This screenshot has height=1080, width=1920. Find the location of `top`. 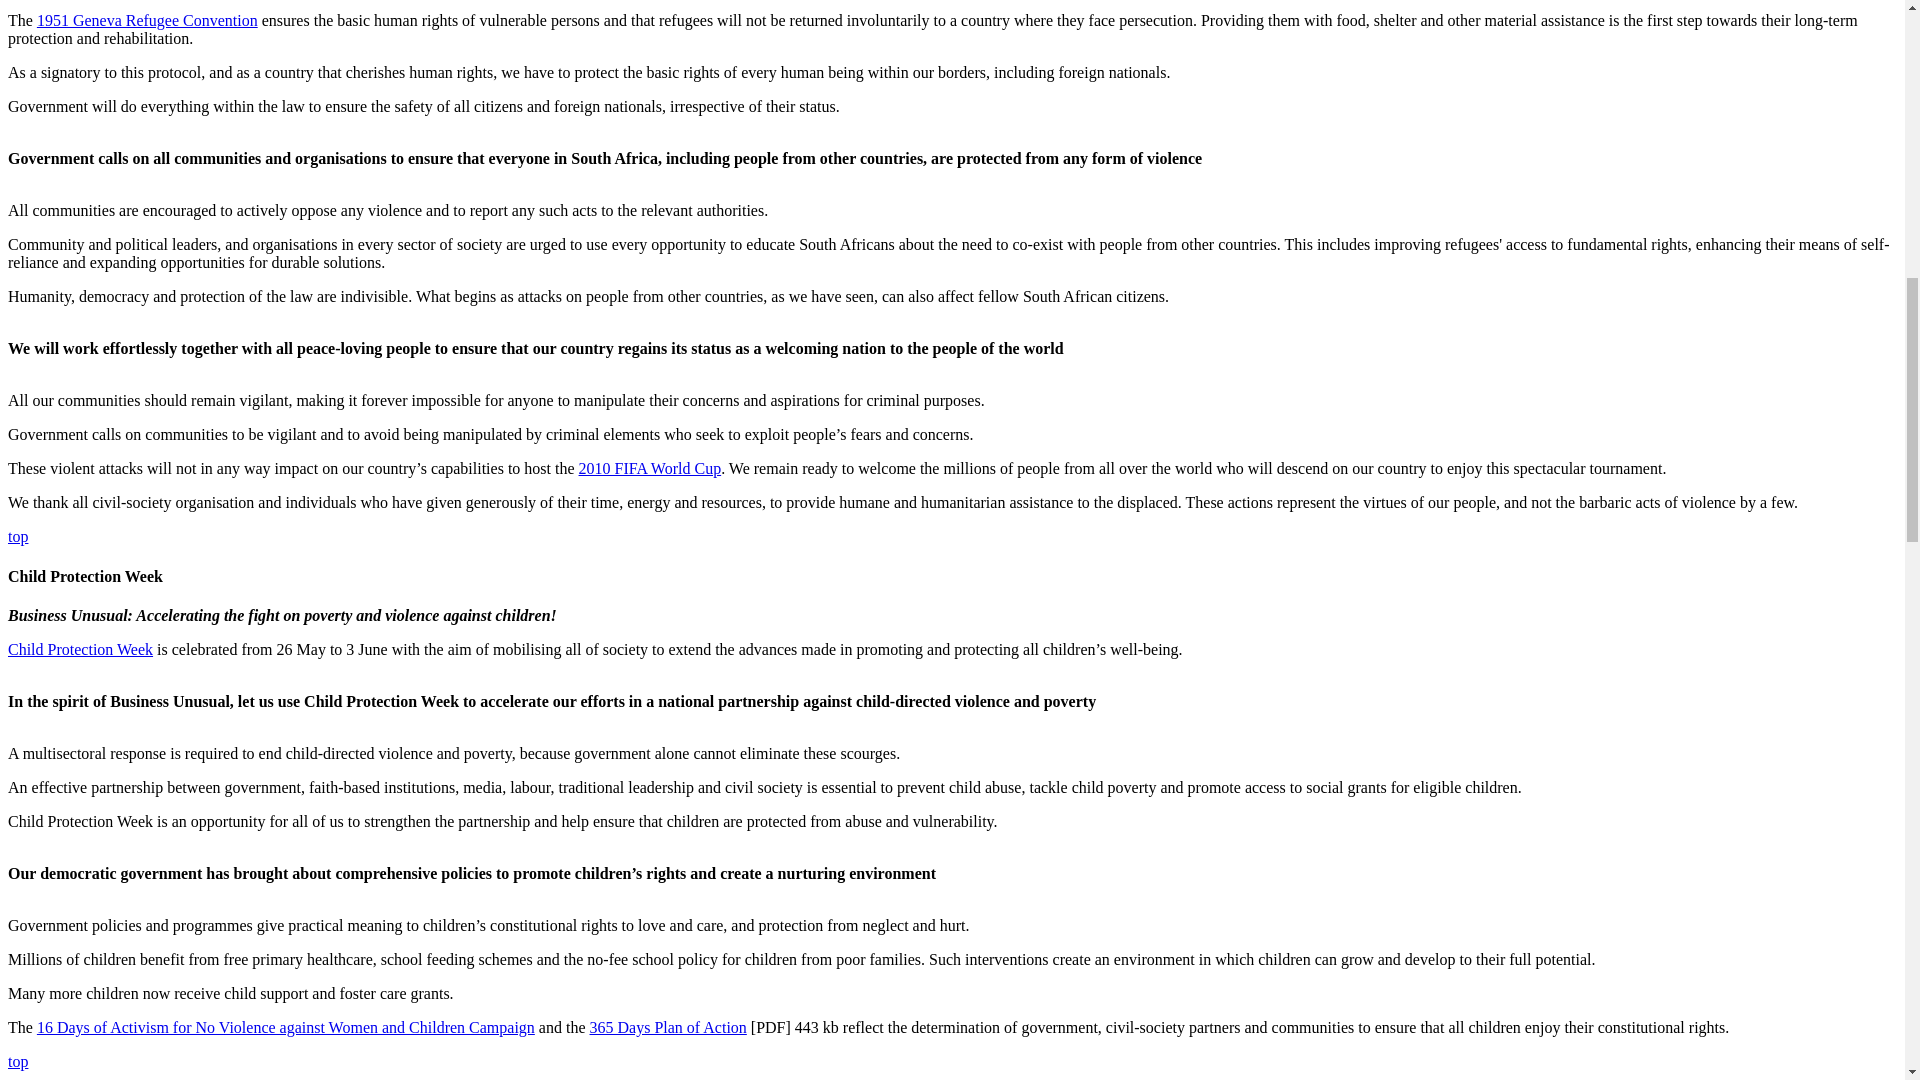

top is located at coordinates (18, 1062).